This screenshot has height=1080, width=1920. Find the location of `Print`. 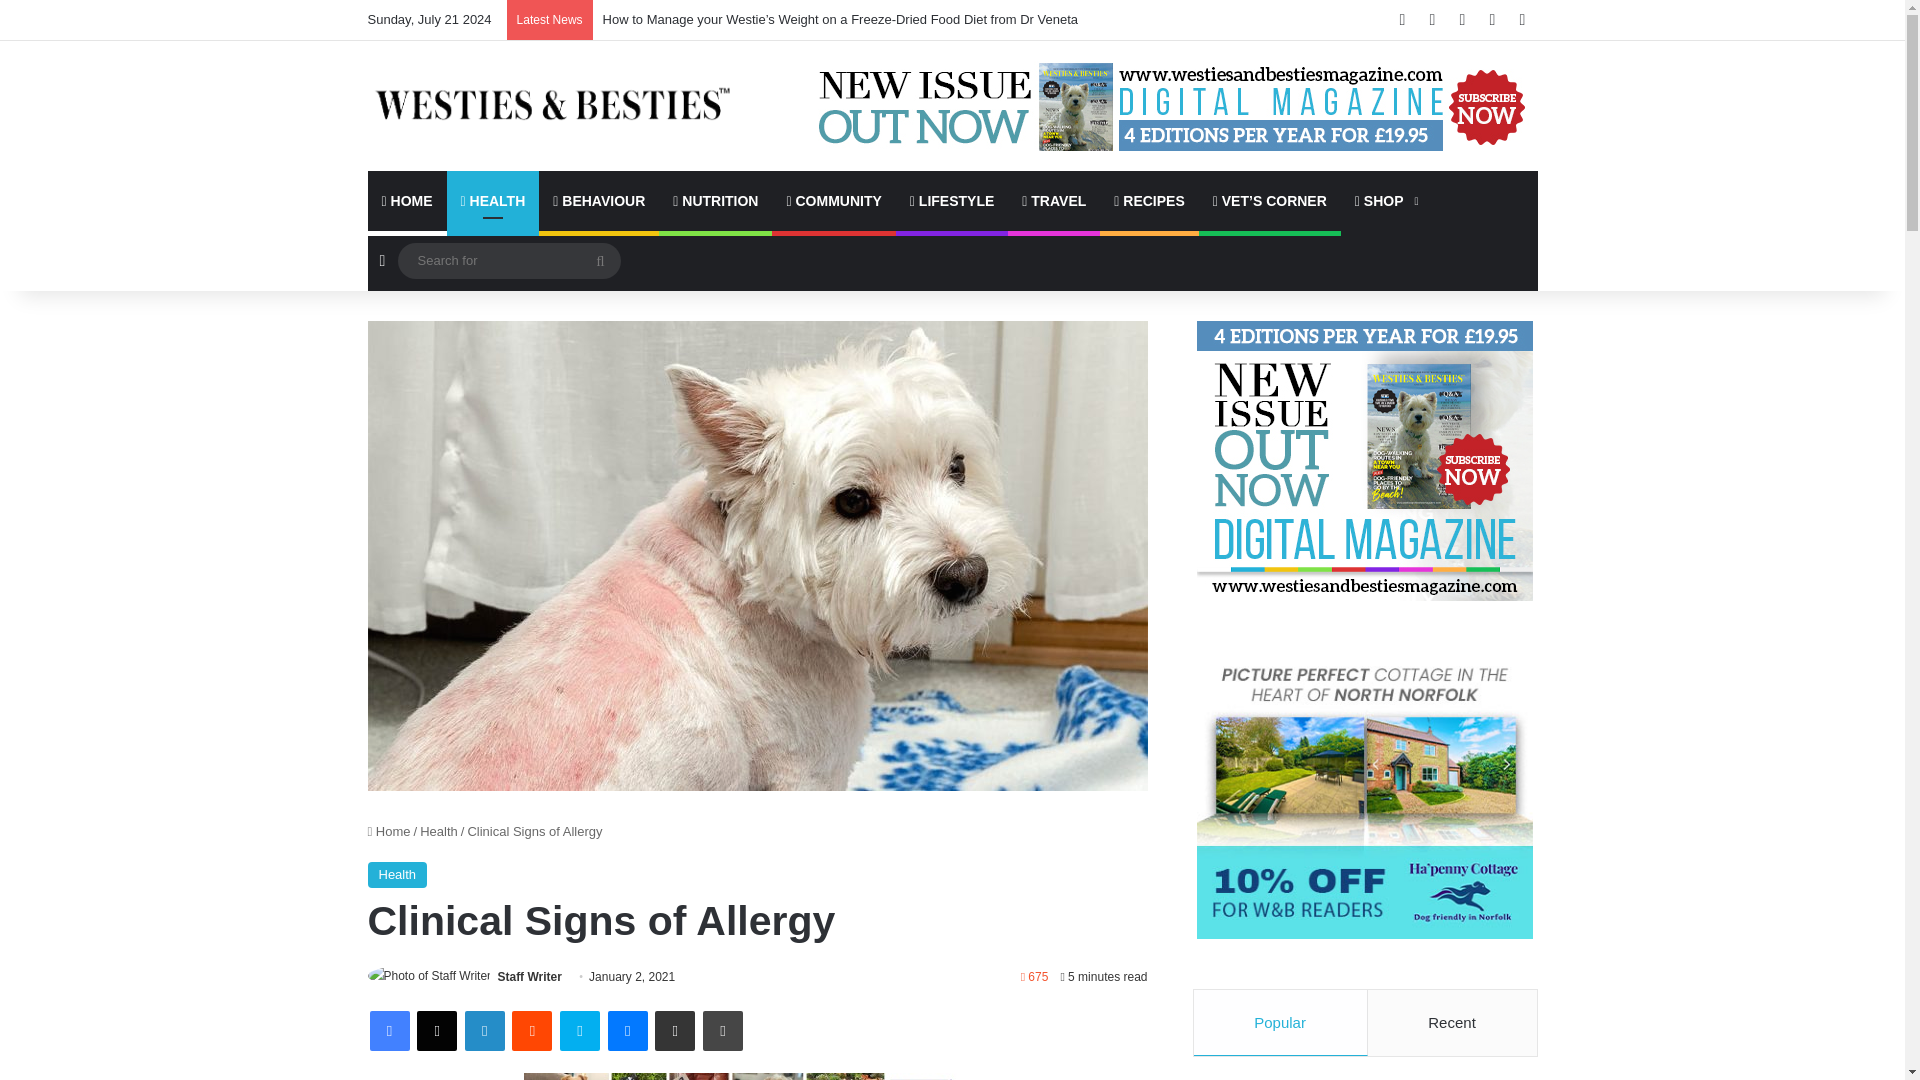

Print is located at coordinates (722, 1030).